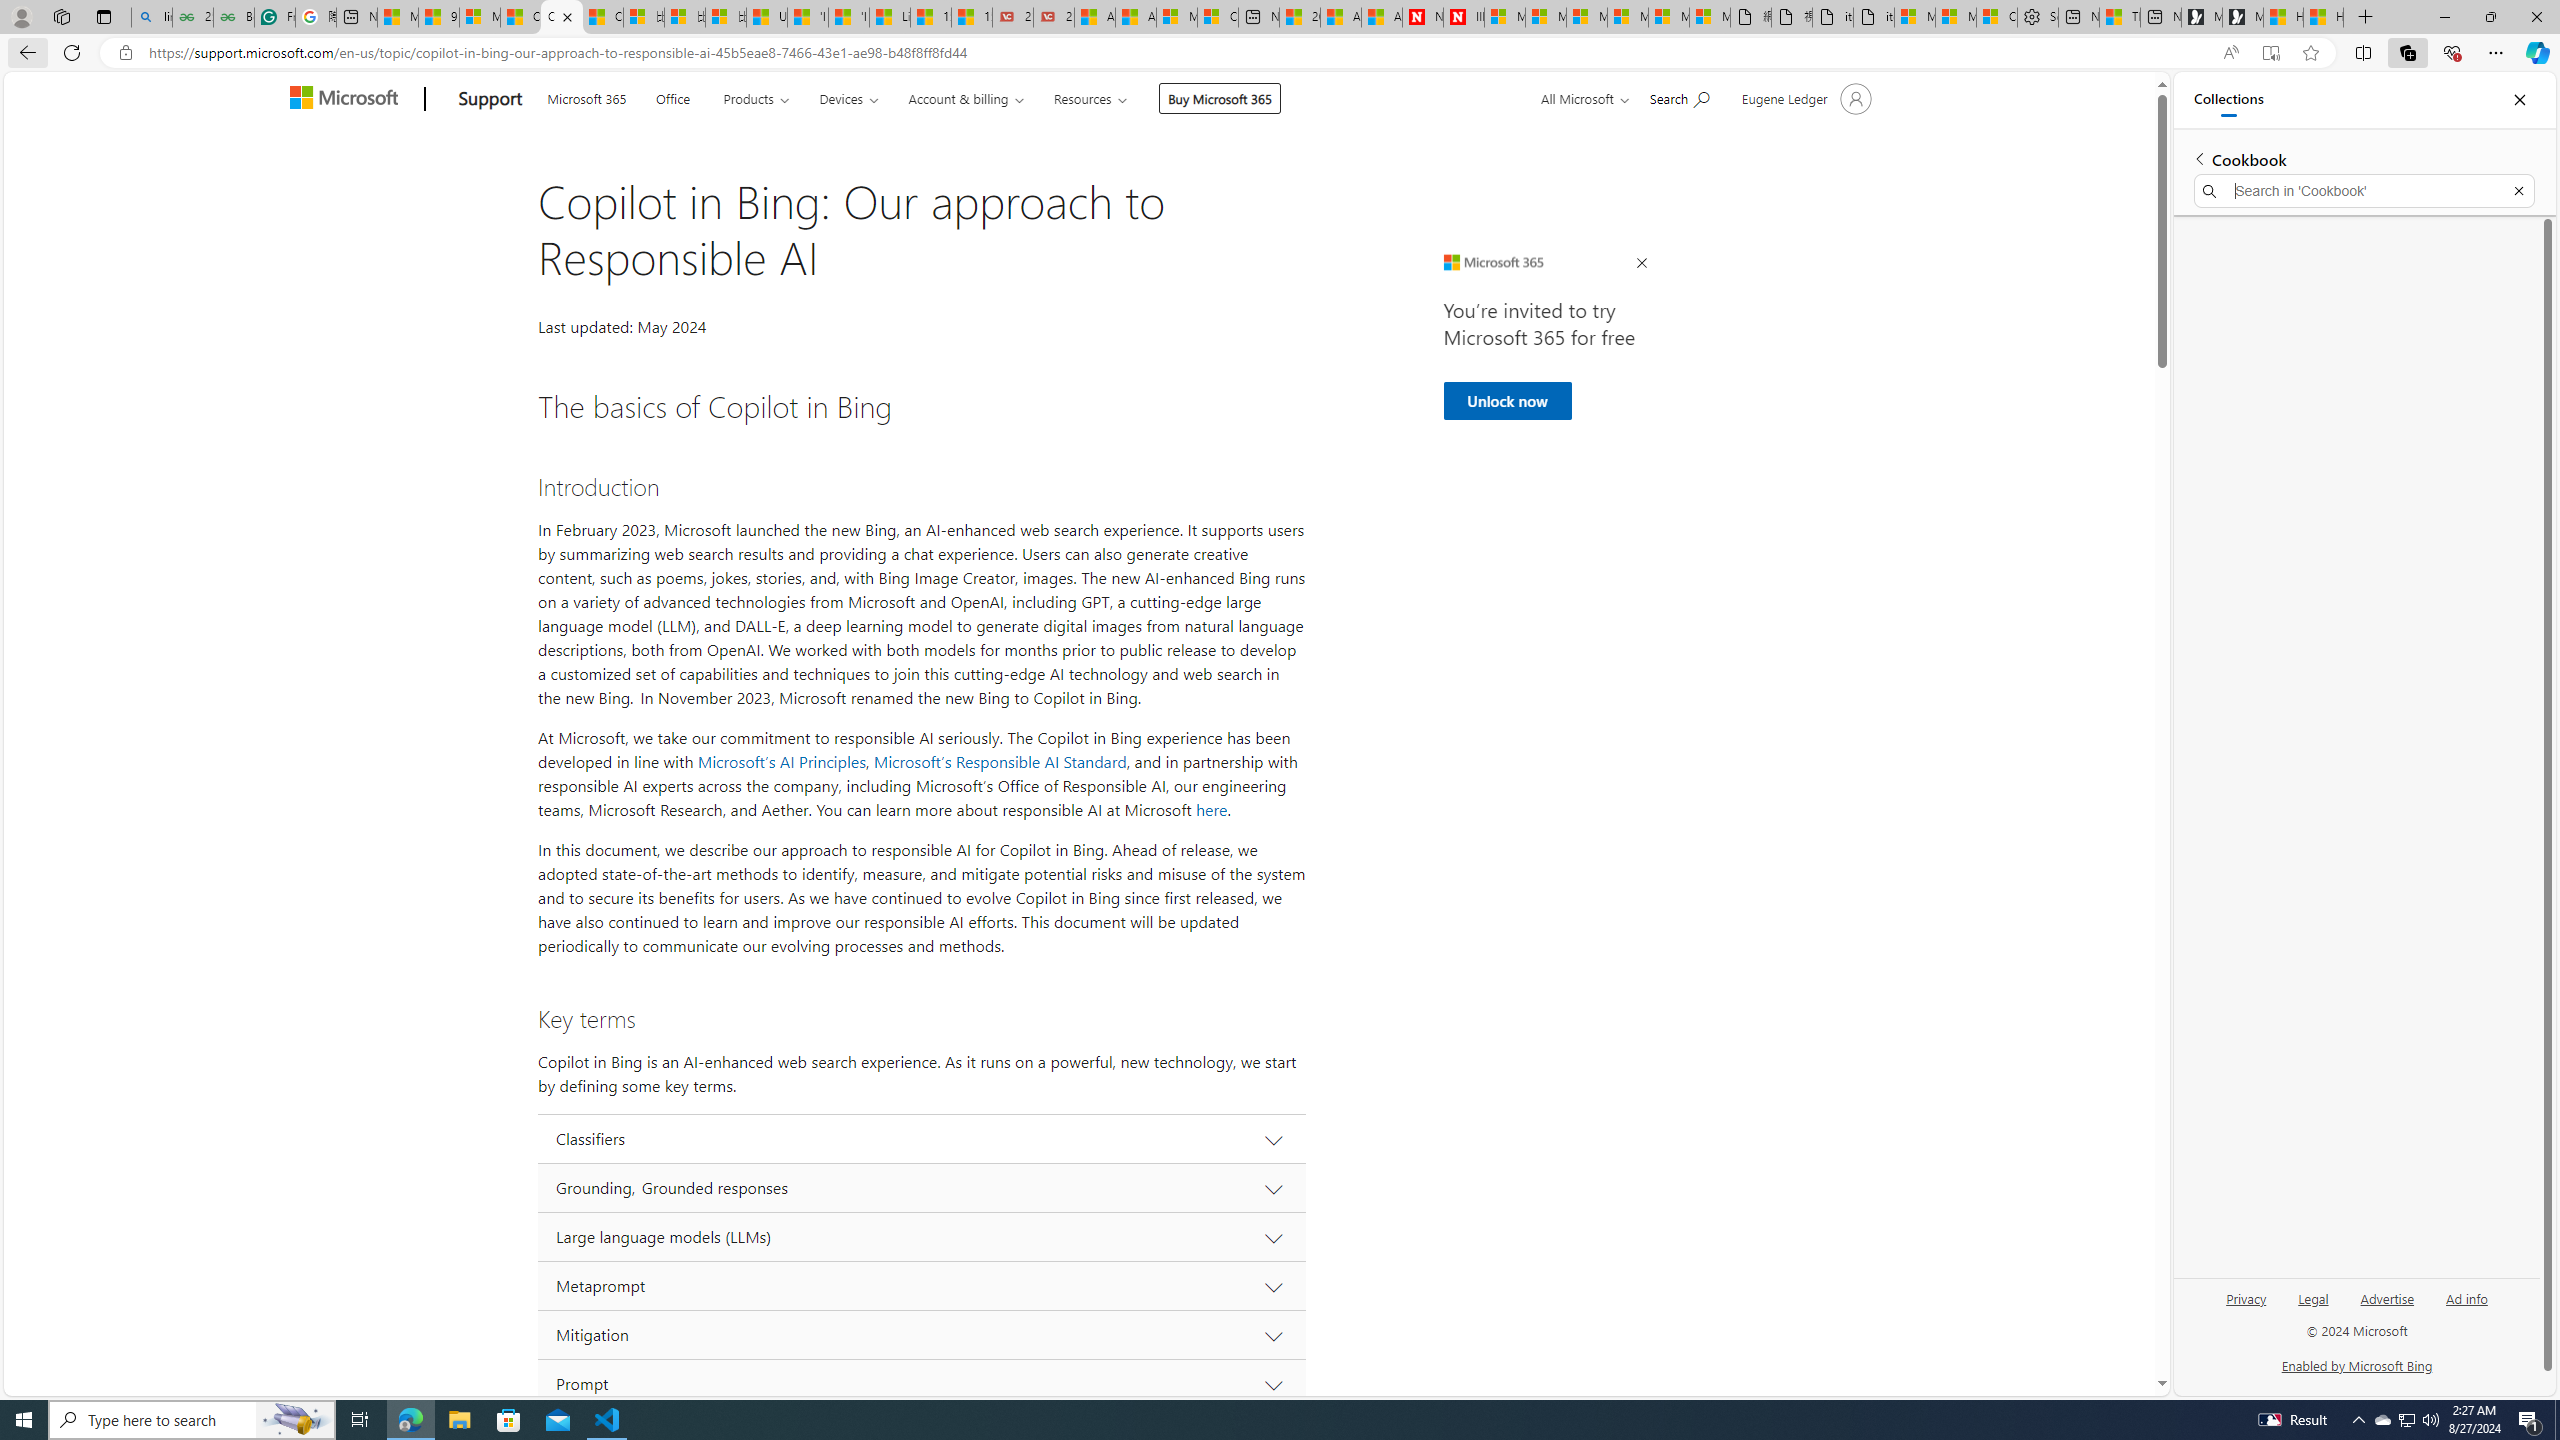 This screenshot has height=1440, width=2560. Describe the element at coordinates (1642, 263) in the screenshot. I see `Close Ad` at that location.